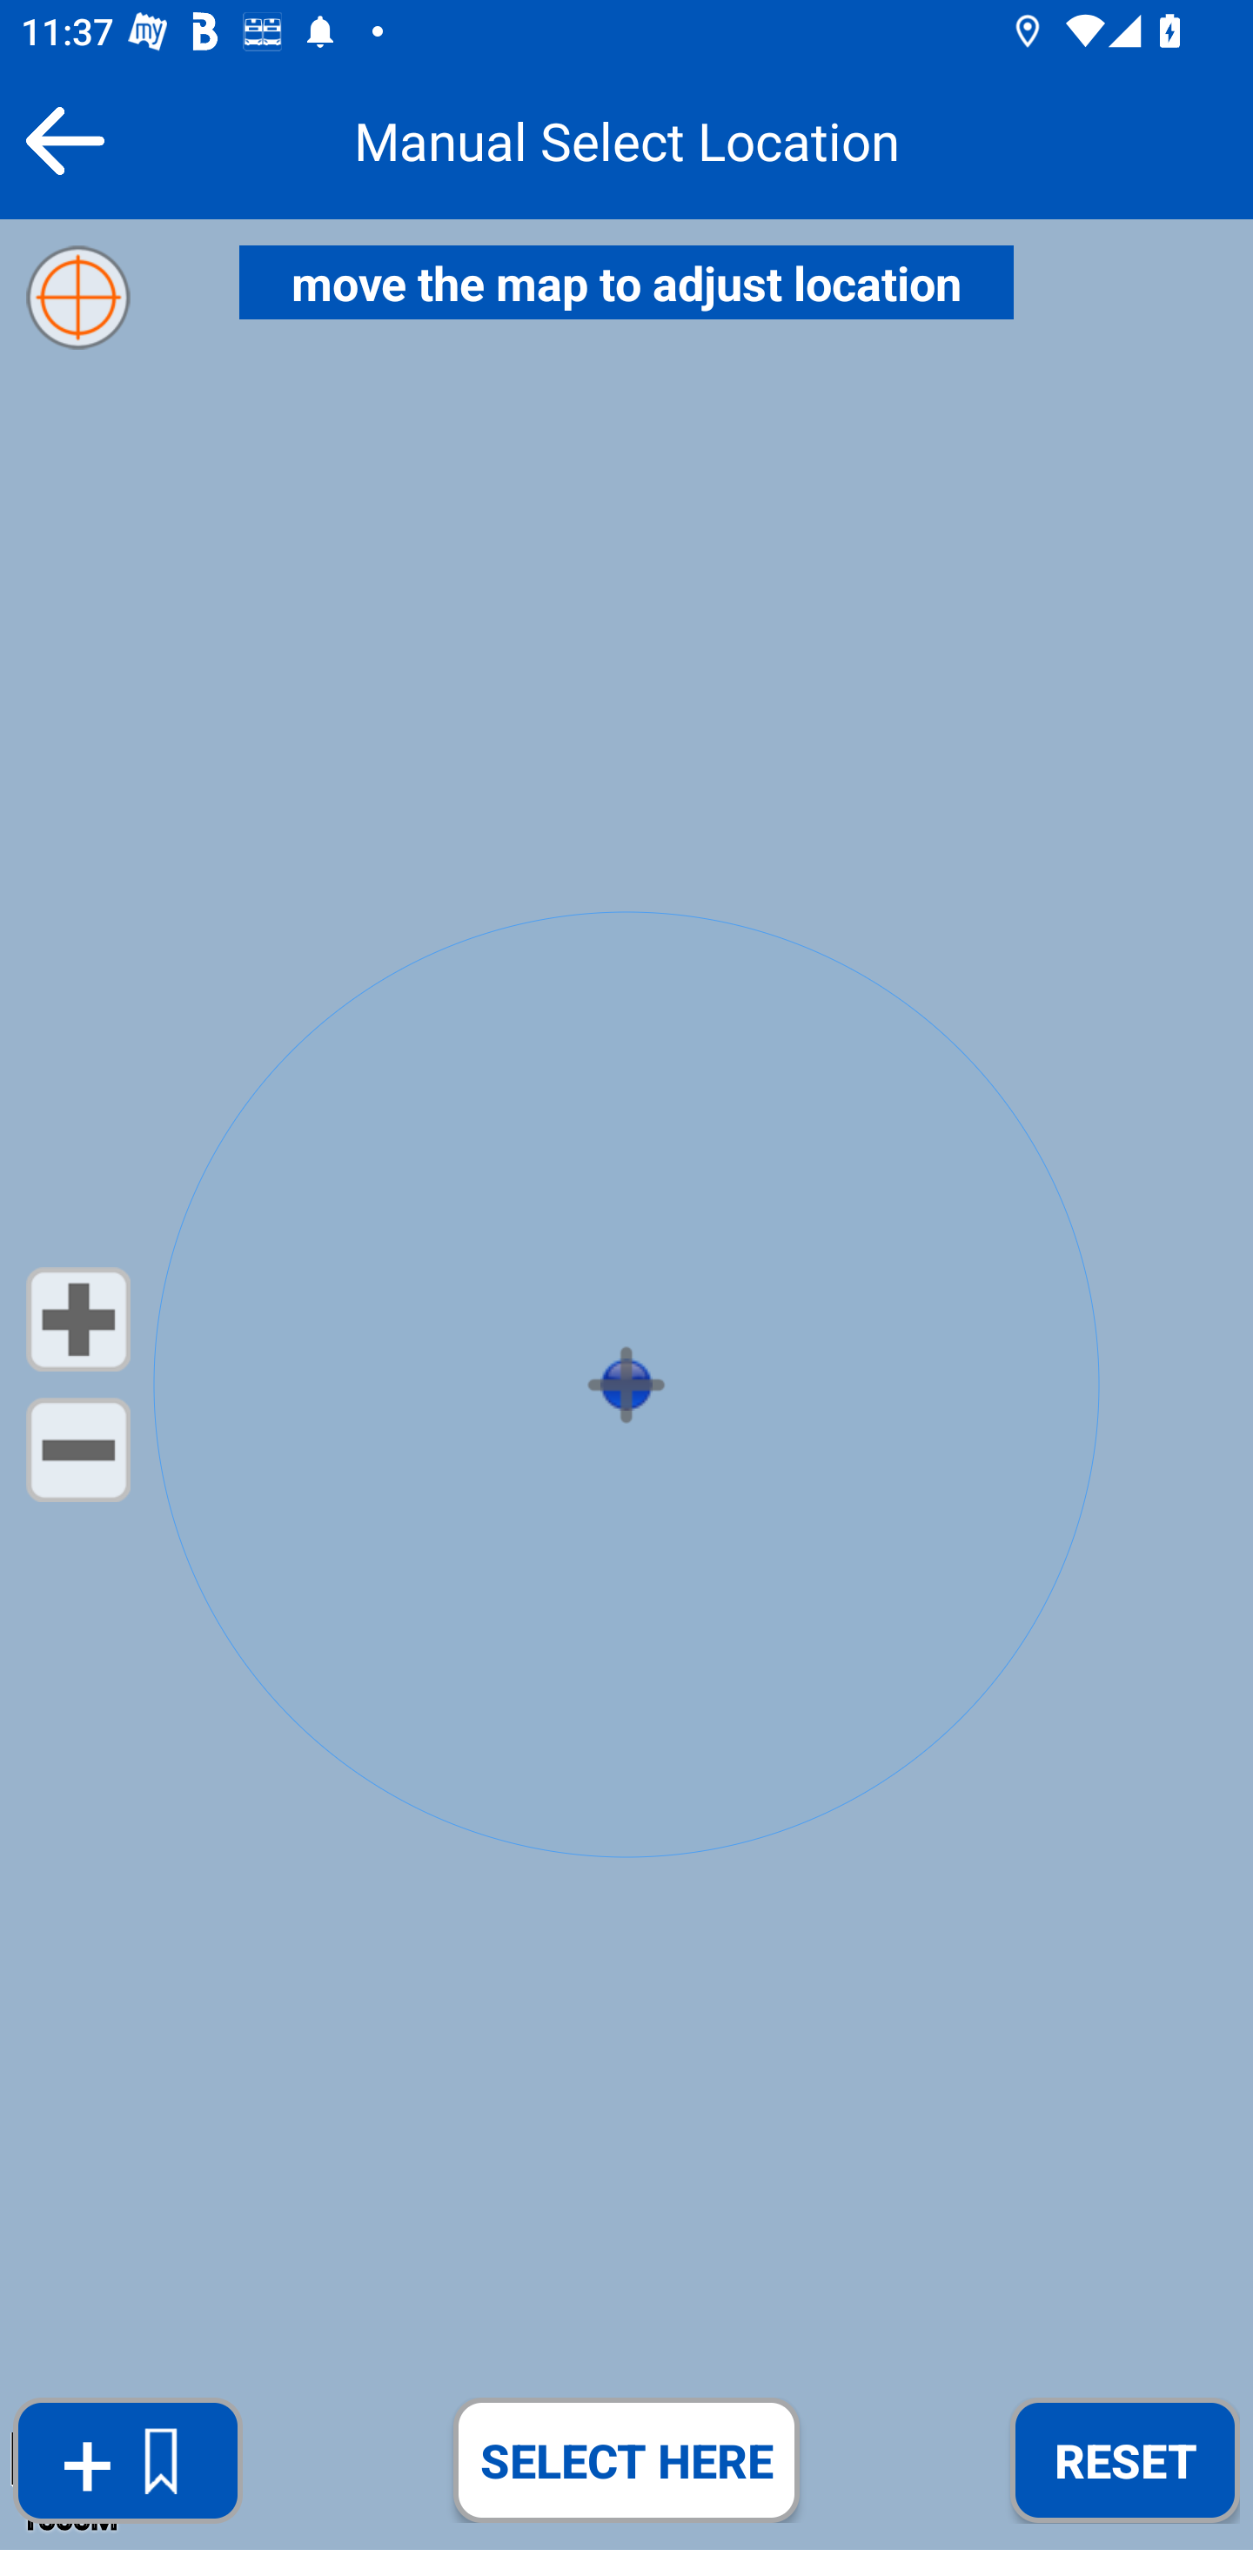  I want to click on RESET, so click(1124, 2459).